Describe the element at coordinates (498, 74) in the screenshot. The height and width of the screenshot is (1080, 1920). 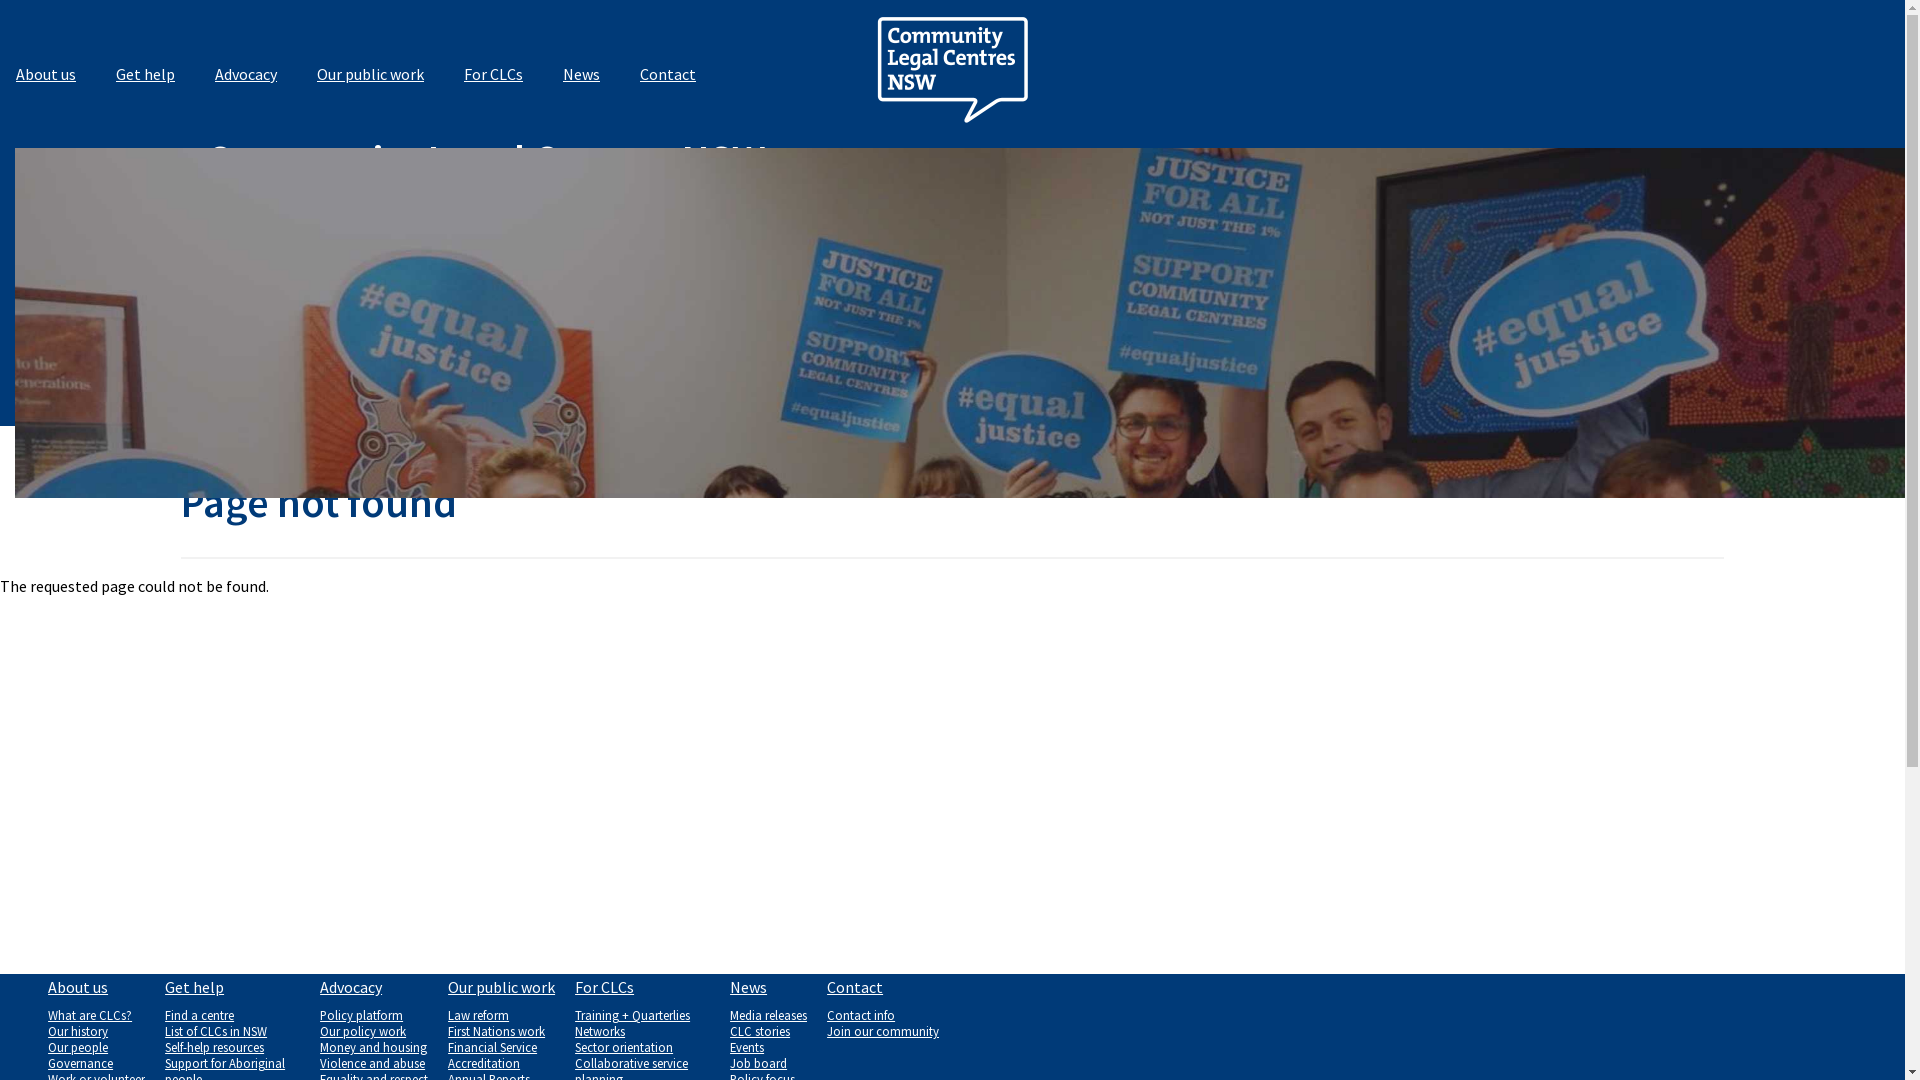
I see `For CLCs` at that location.